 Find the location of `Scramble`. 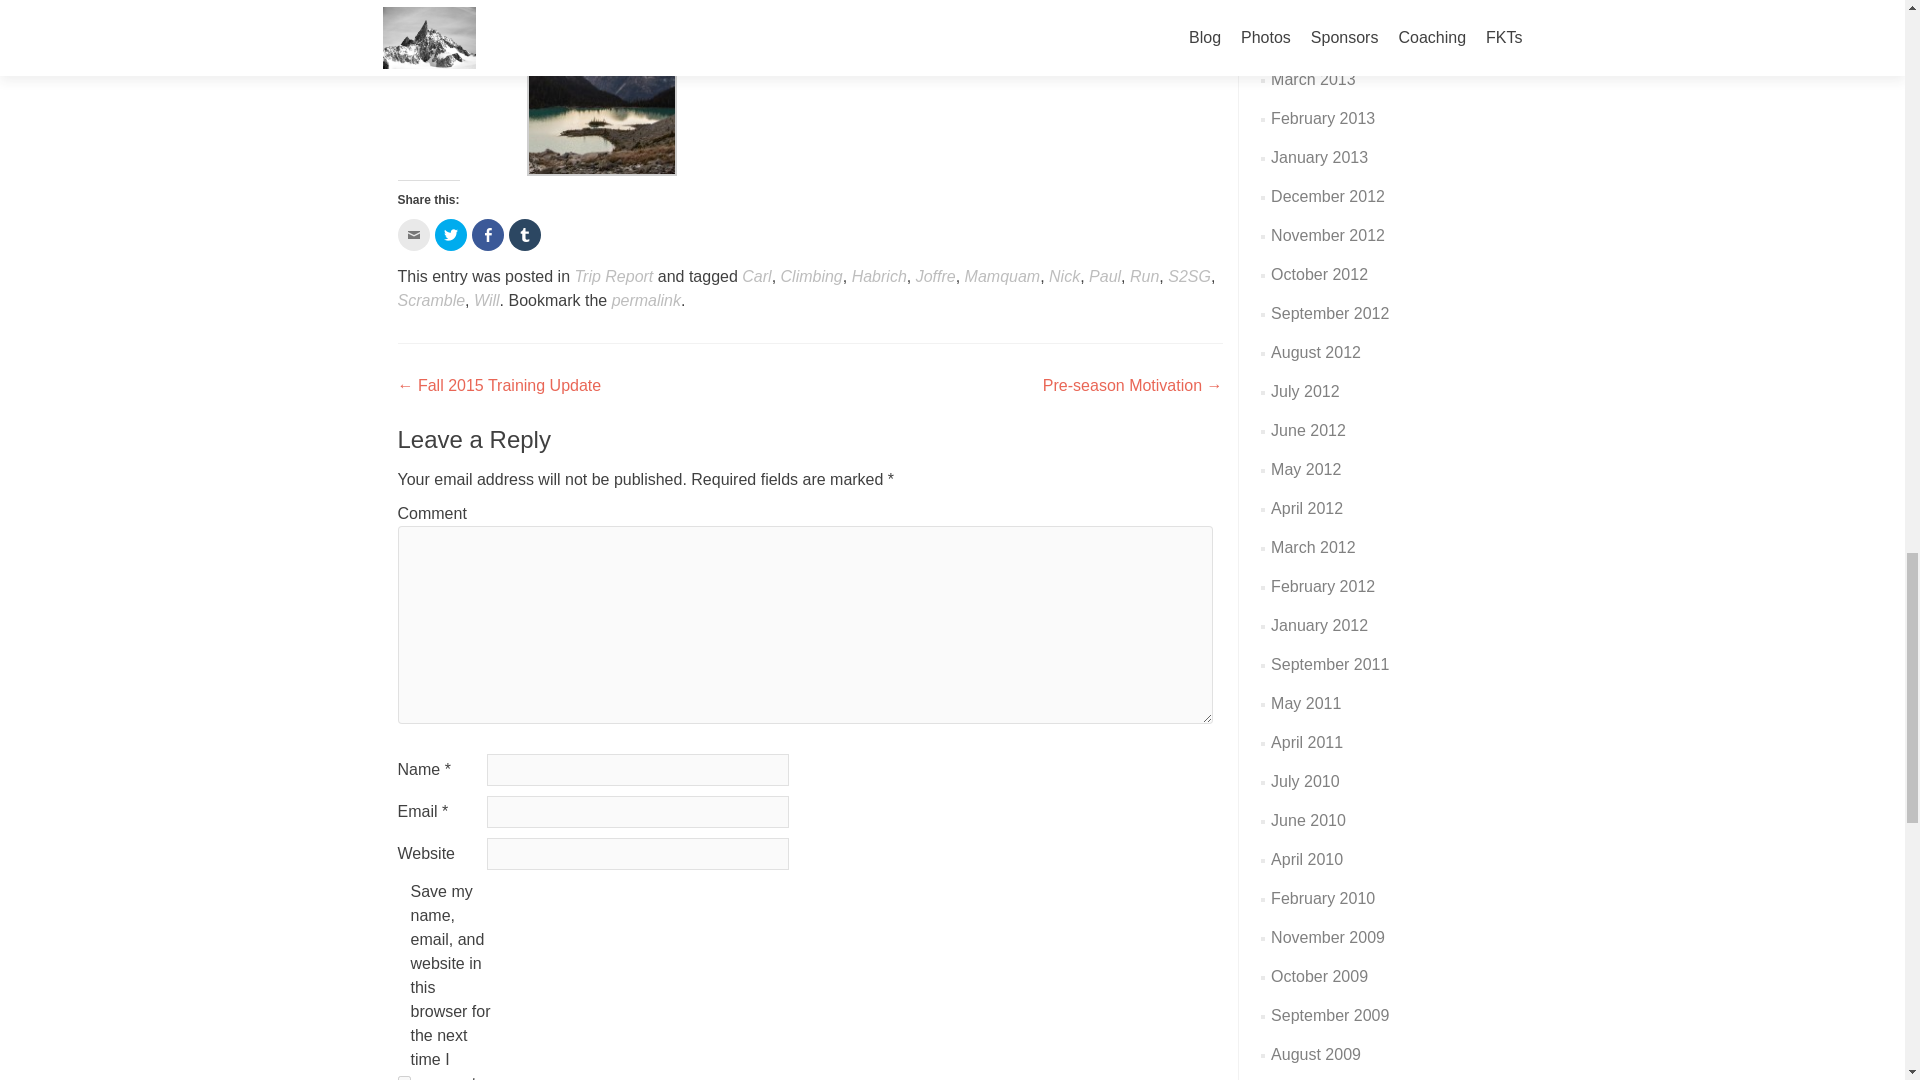

Scramble is located at coordinates (432, 300).